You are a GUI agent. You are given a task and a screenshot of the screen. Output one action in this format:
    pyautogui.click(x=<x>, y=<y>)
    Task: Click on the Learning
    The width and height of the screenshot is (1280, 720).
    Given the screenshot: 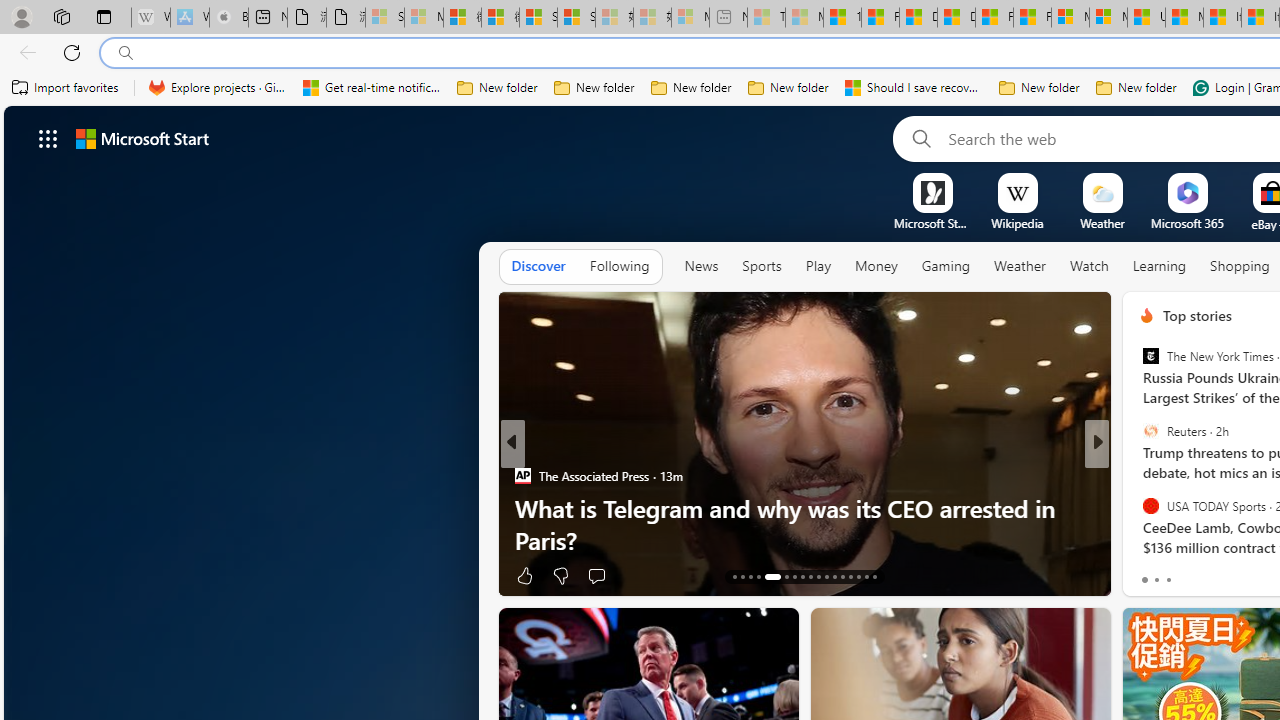 What is the action you would take?
    pyautogui.click(x=1160, y=267)
    